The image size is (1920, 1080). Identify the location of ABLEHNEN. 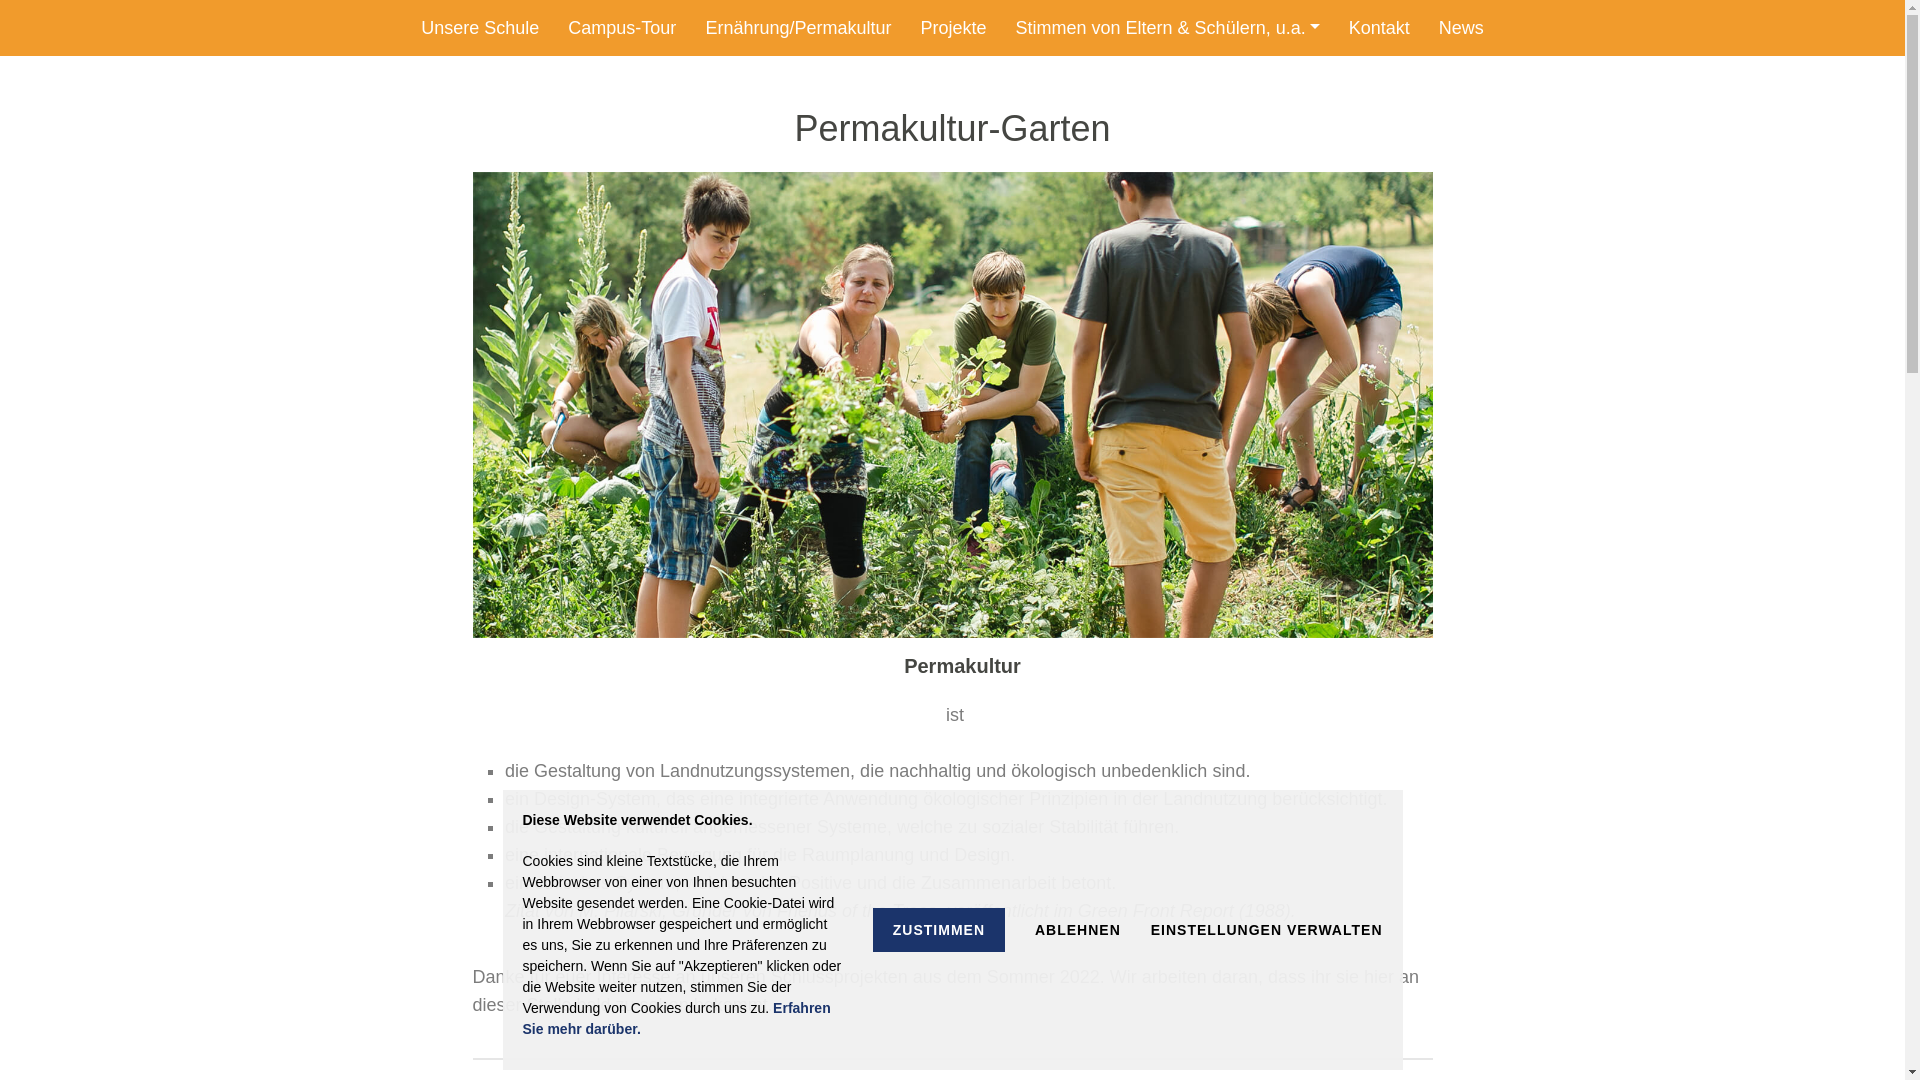
(1078, 930).